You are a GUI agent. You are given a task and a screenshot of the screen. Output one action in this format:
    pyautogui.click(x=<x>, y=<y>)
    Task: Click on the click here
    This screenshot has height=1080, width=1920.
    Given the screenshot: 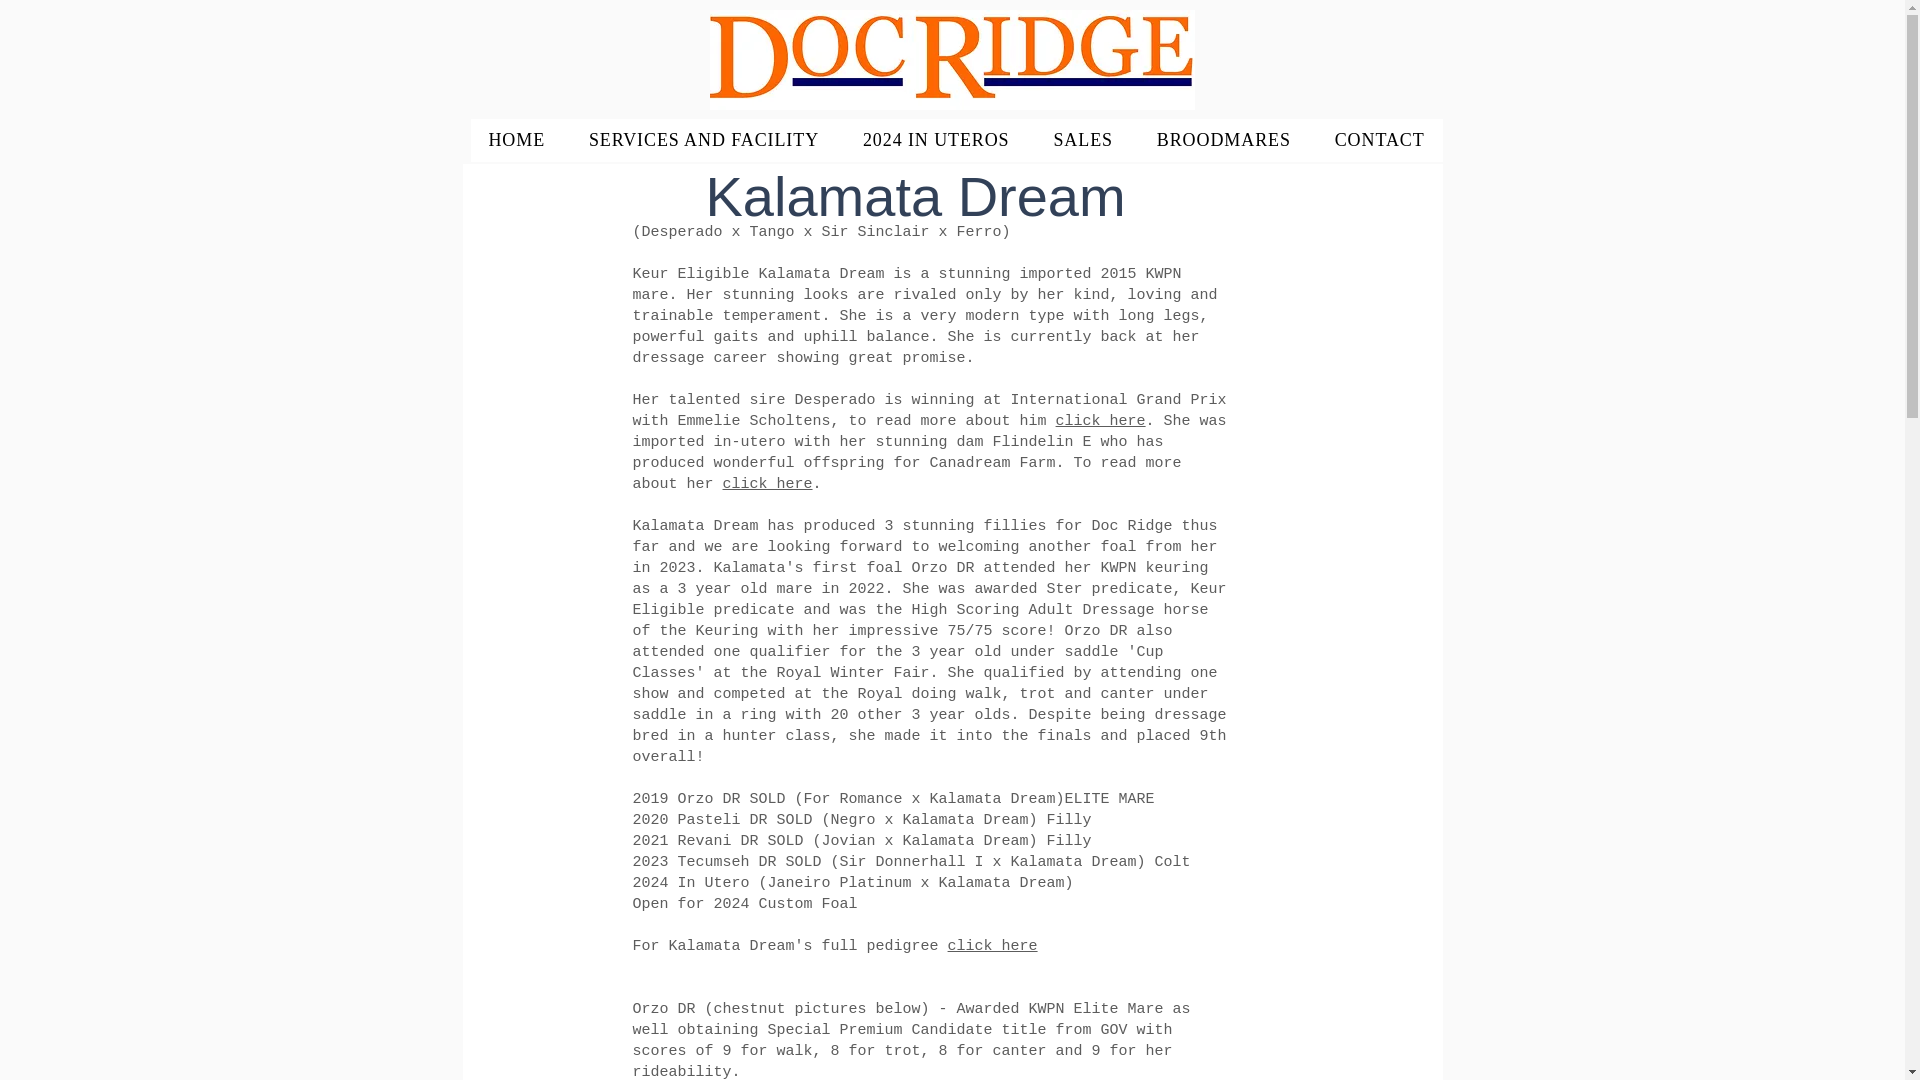 What is the action you would take?
    pyautogui.click(x=1101, y=420)
    